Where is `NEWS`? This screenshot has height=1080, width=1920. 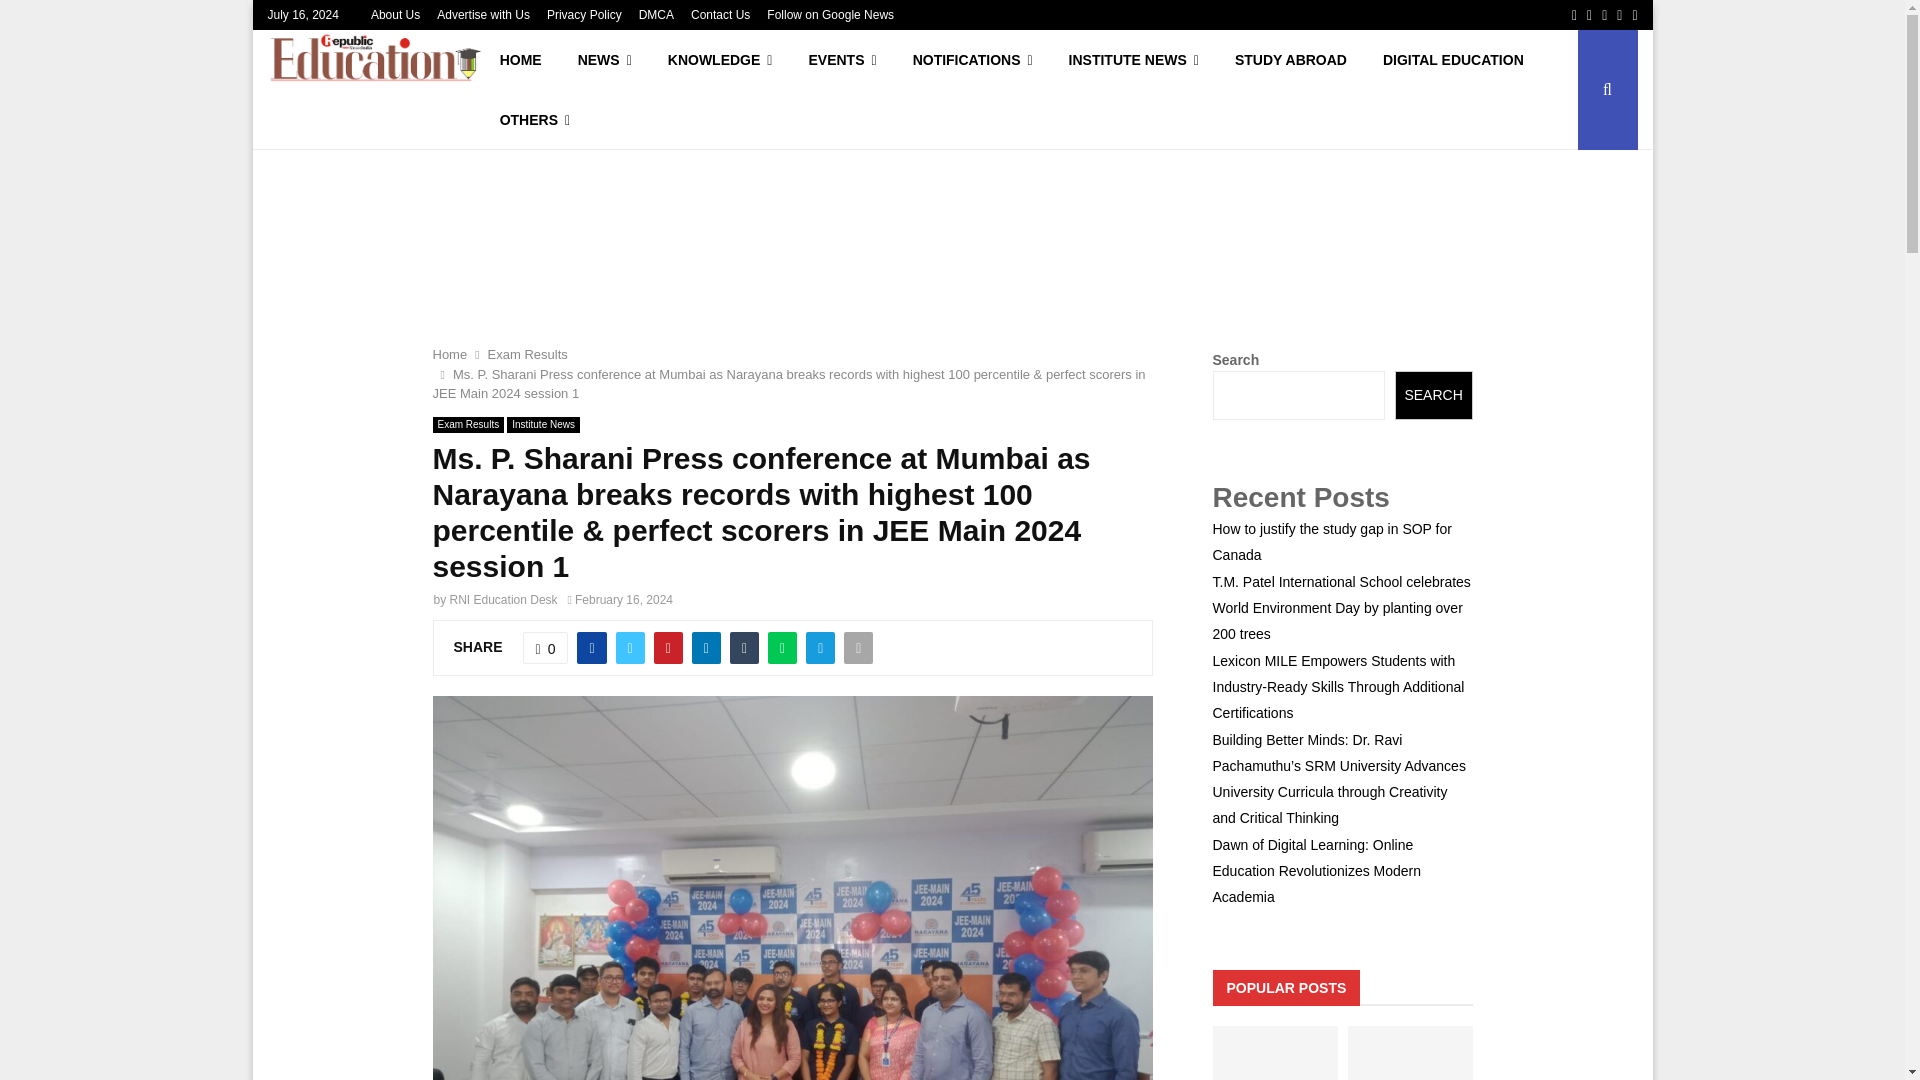 NEWS is located at coordinates (605, 60).